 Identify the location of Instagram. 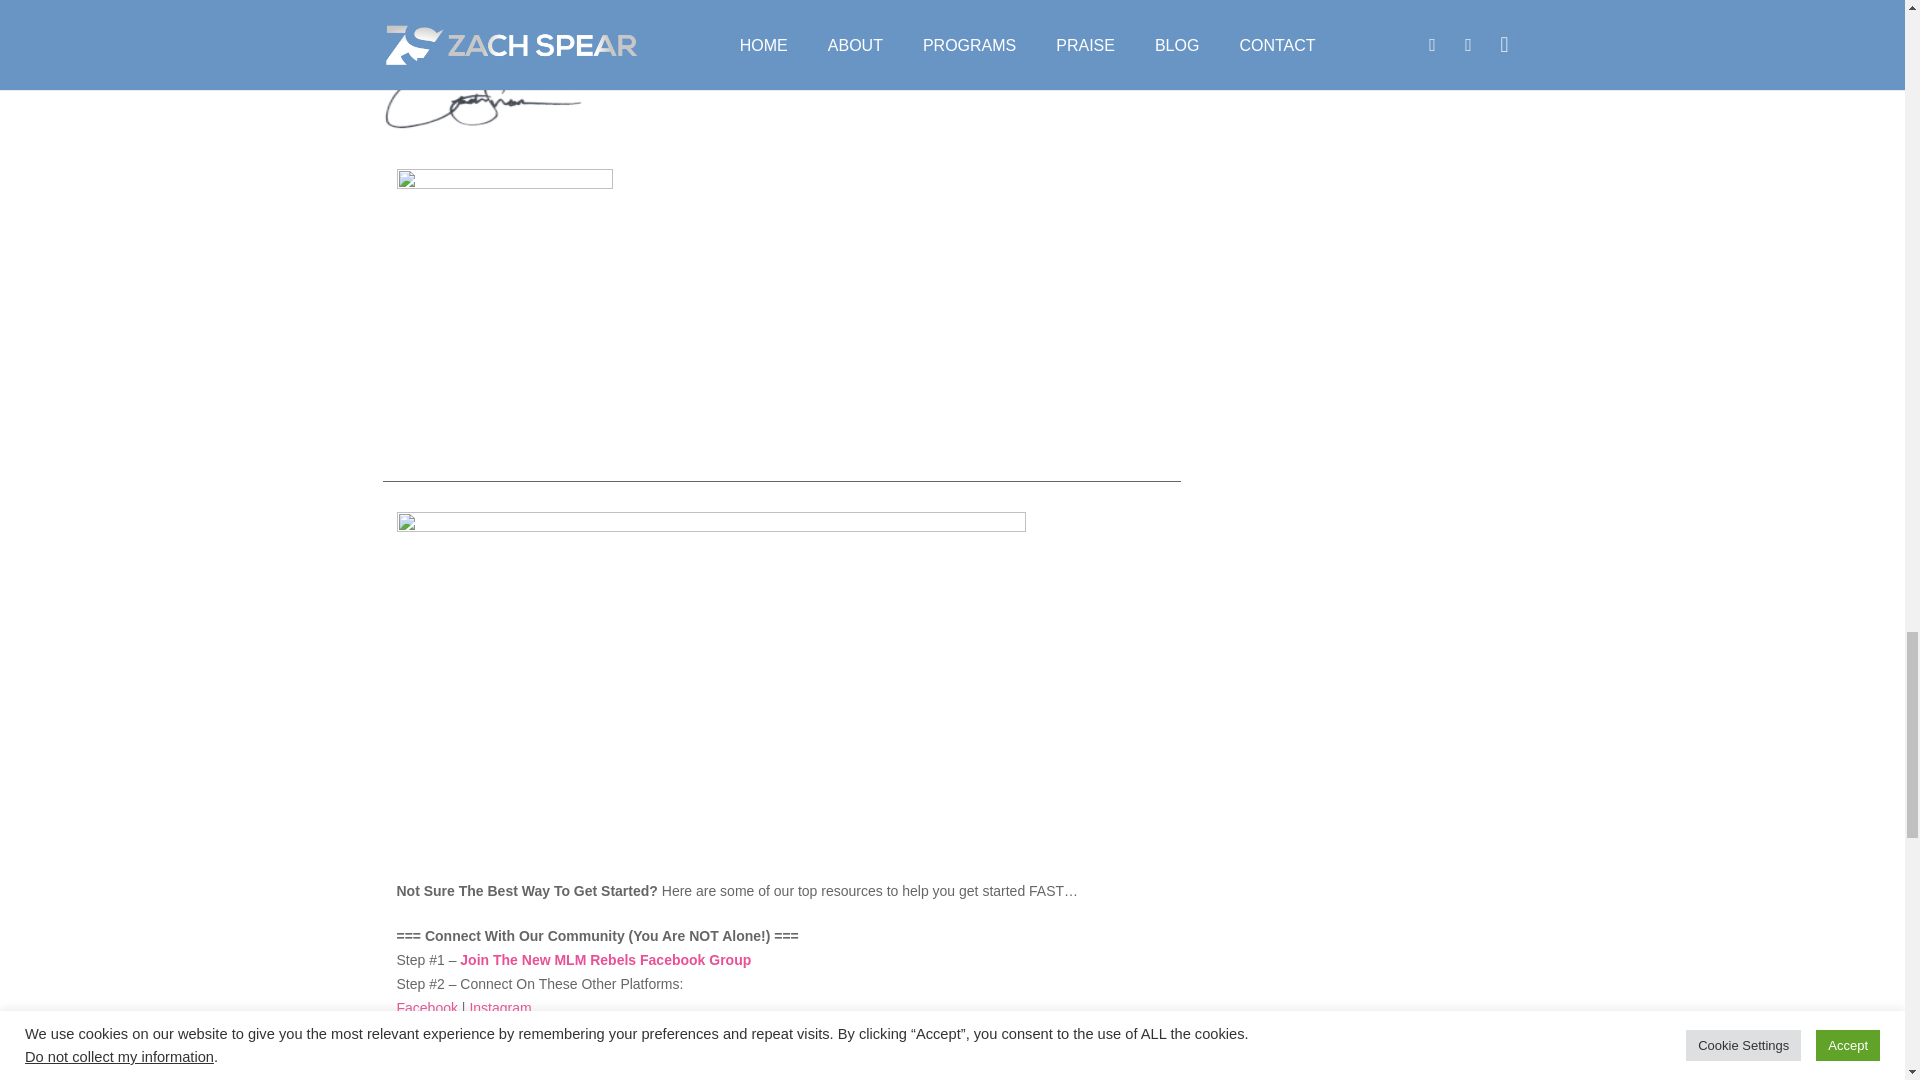
(500, 1008).